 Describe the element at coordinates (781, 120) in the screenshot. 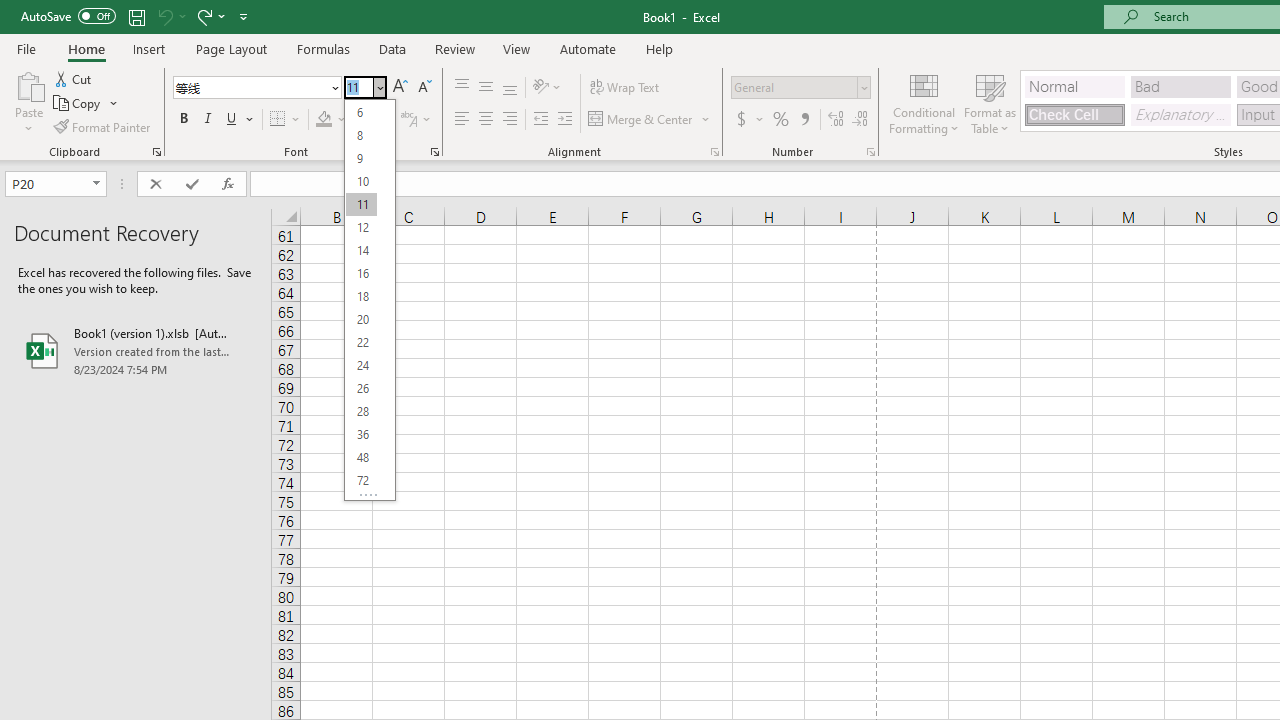

I see `Percent Style` at that location.